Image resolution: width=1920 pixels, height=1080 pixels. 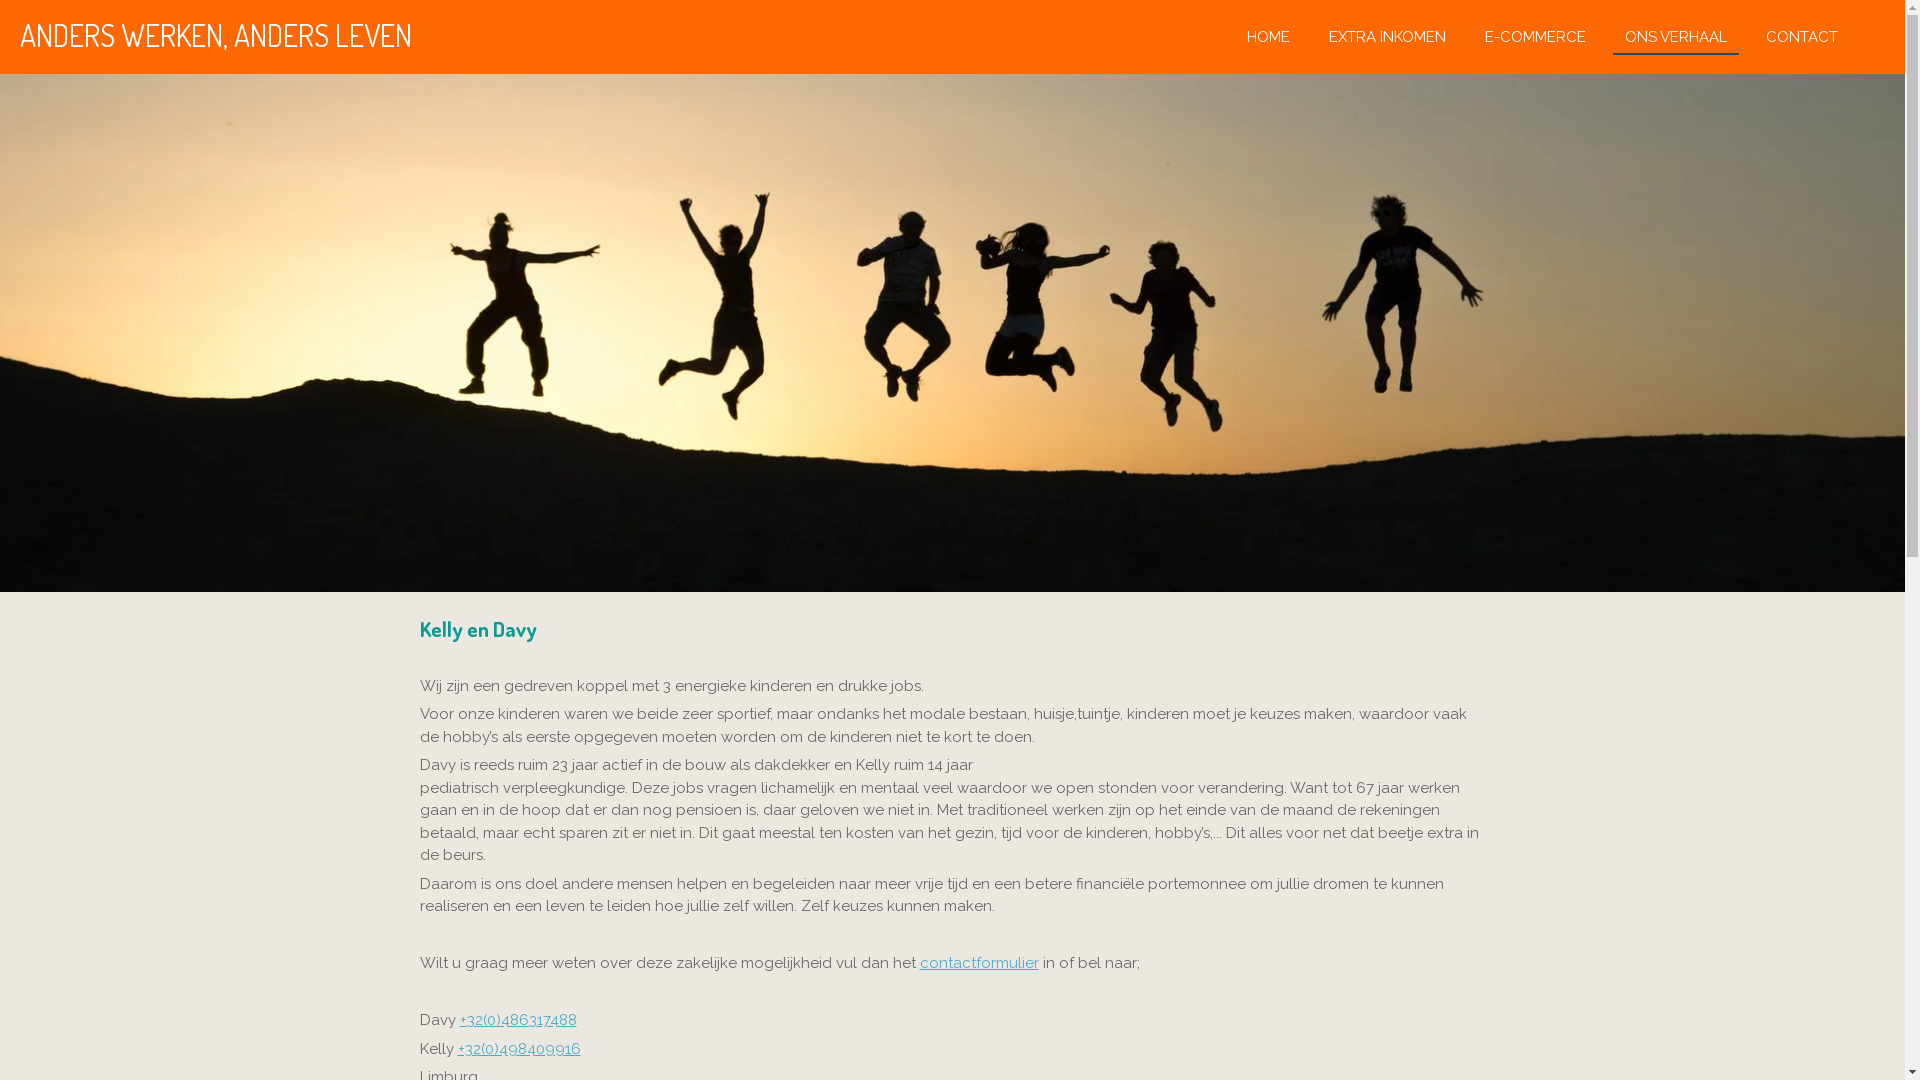 I want to click on contactformulier, so click(x=980, y=963).